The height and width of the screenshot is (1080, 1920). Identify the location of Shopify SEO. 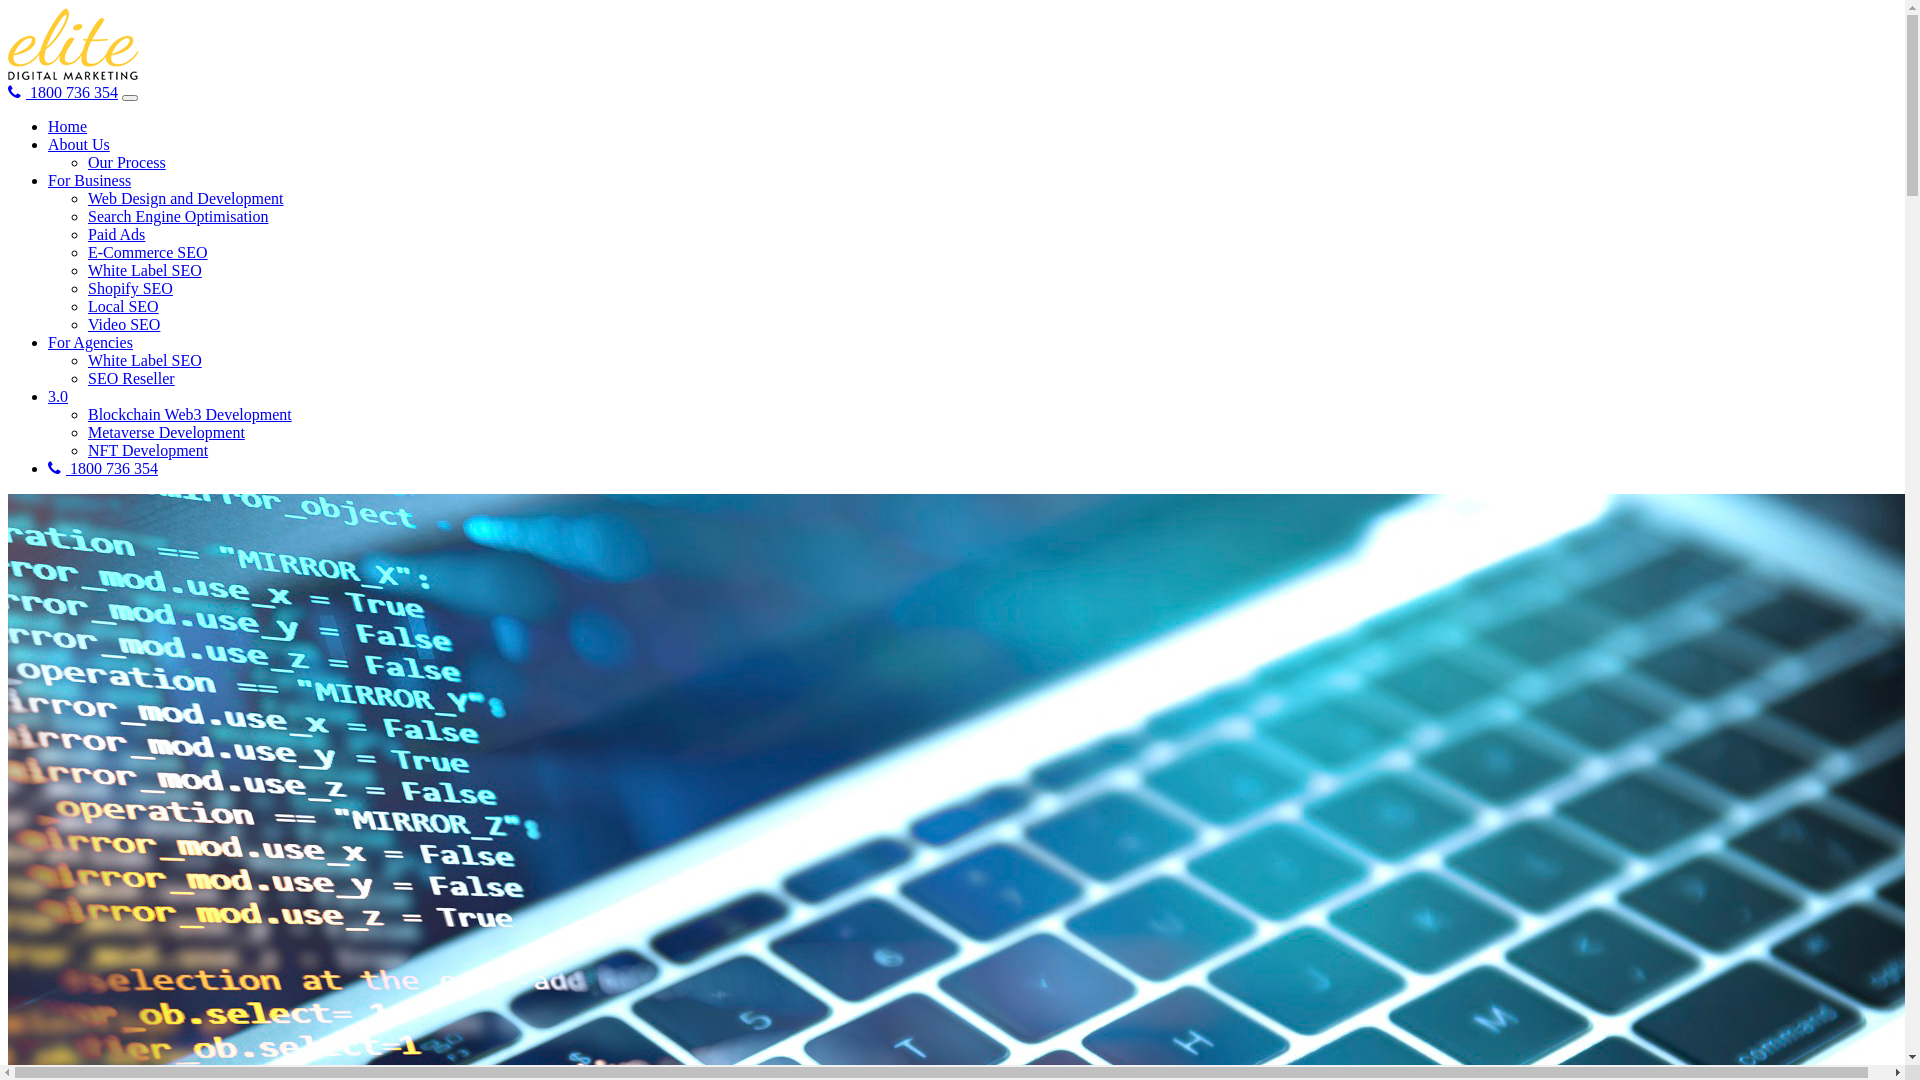
(130, 288).